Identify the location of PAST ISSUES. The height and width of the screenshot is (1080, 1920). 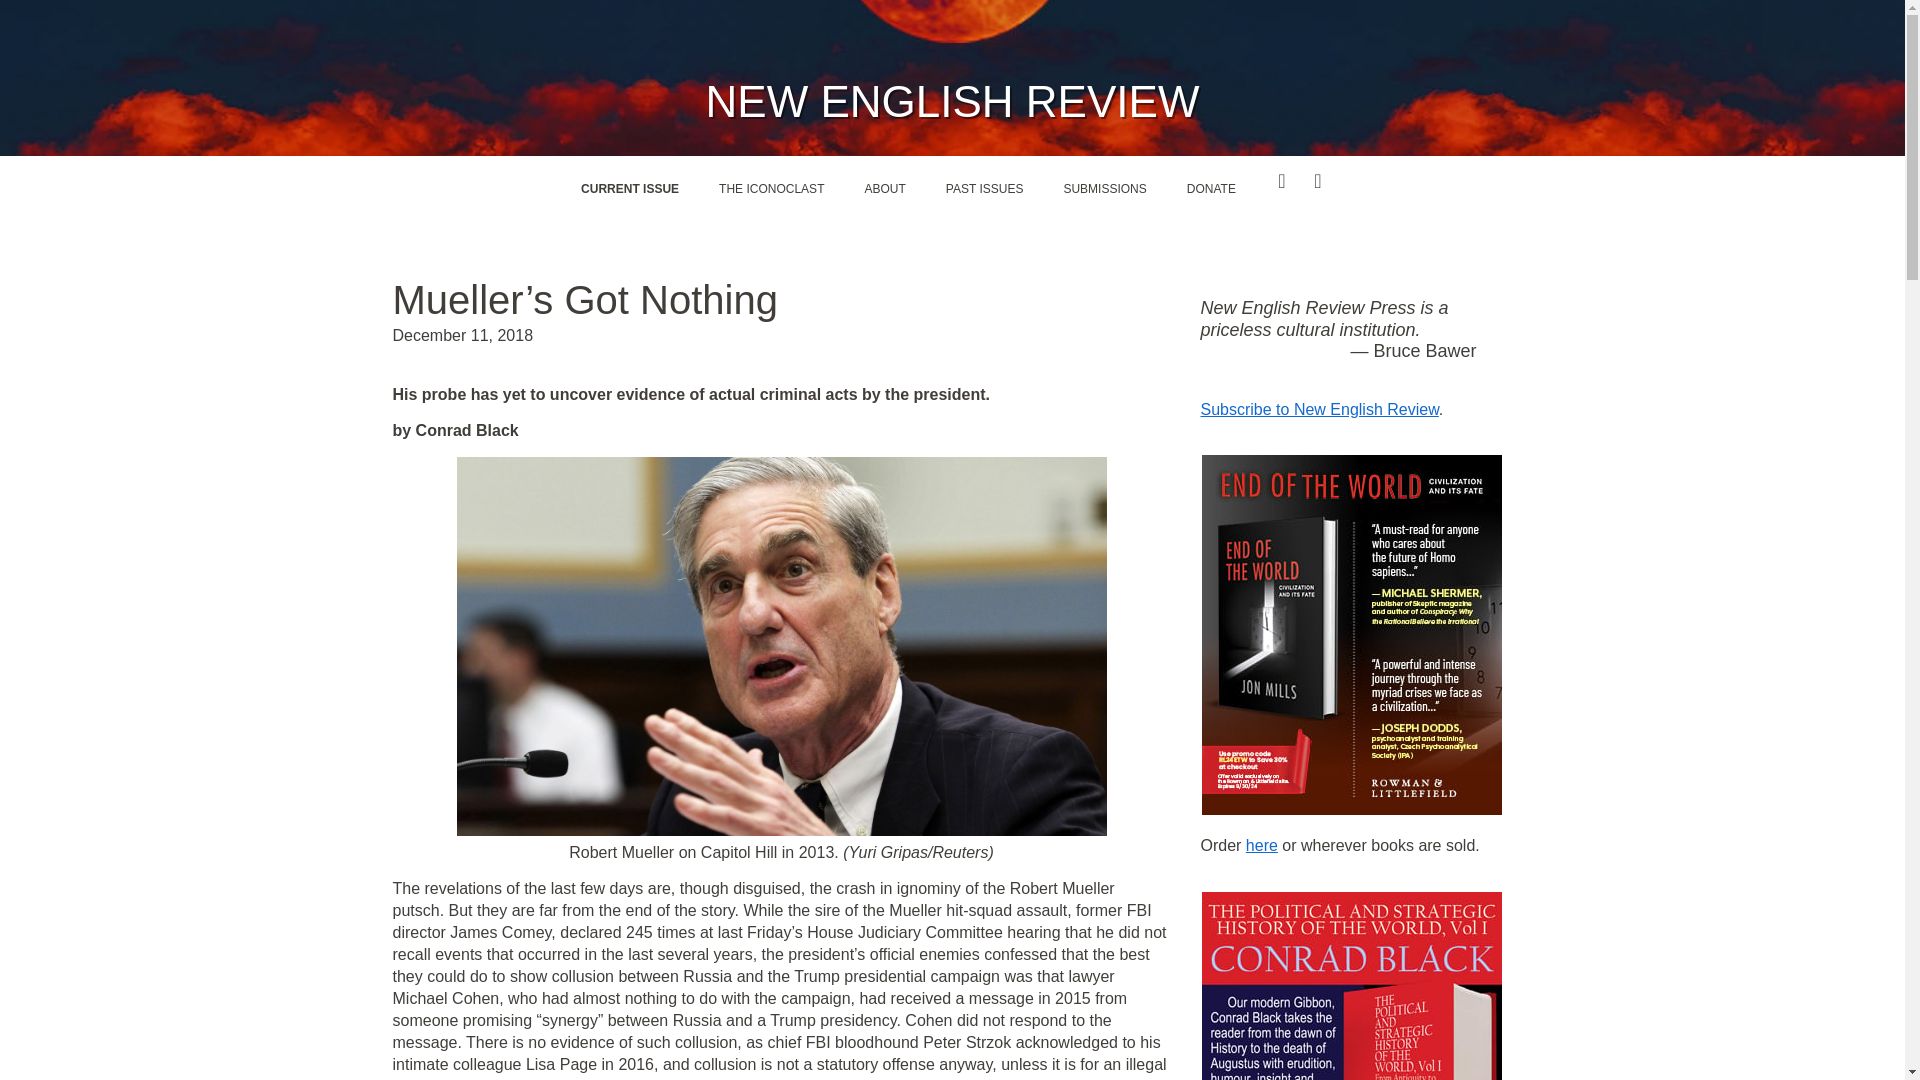
(984, 188).